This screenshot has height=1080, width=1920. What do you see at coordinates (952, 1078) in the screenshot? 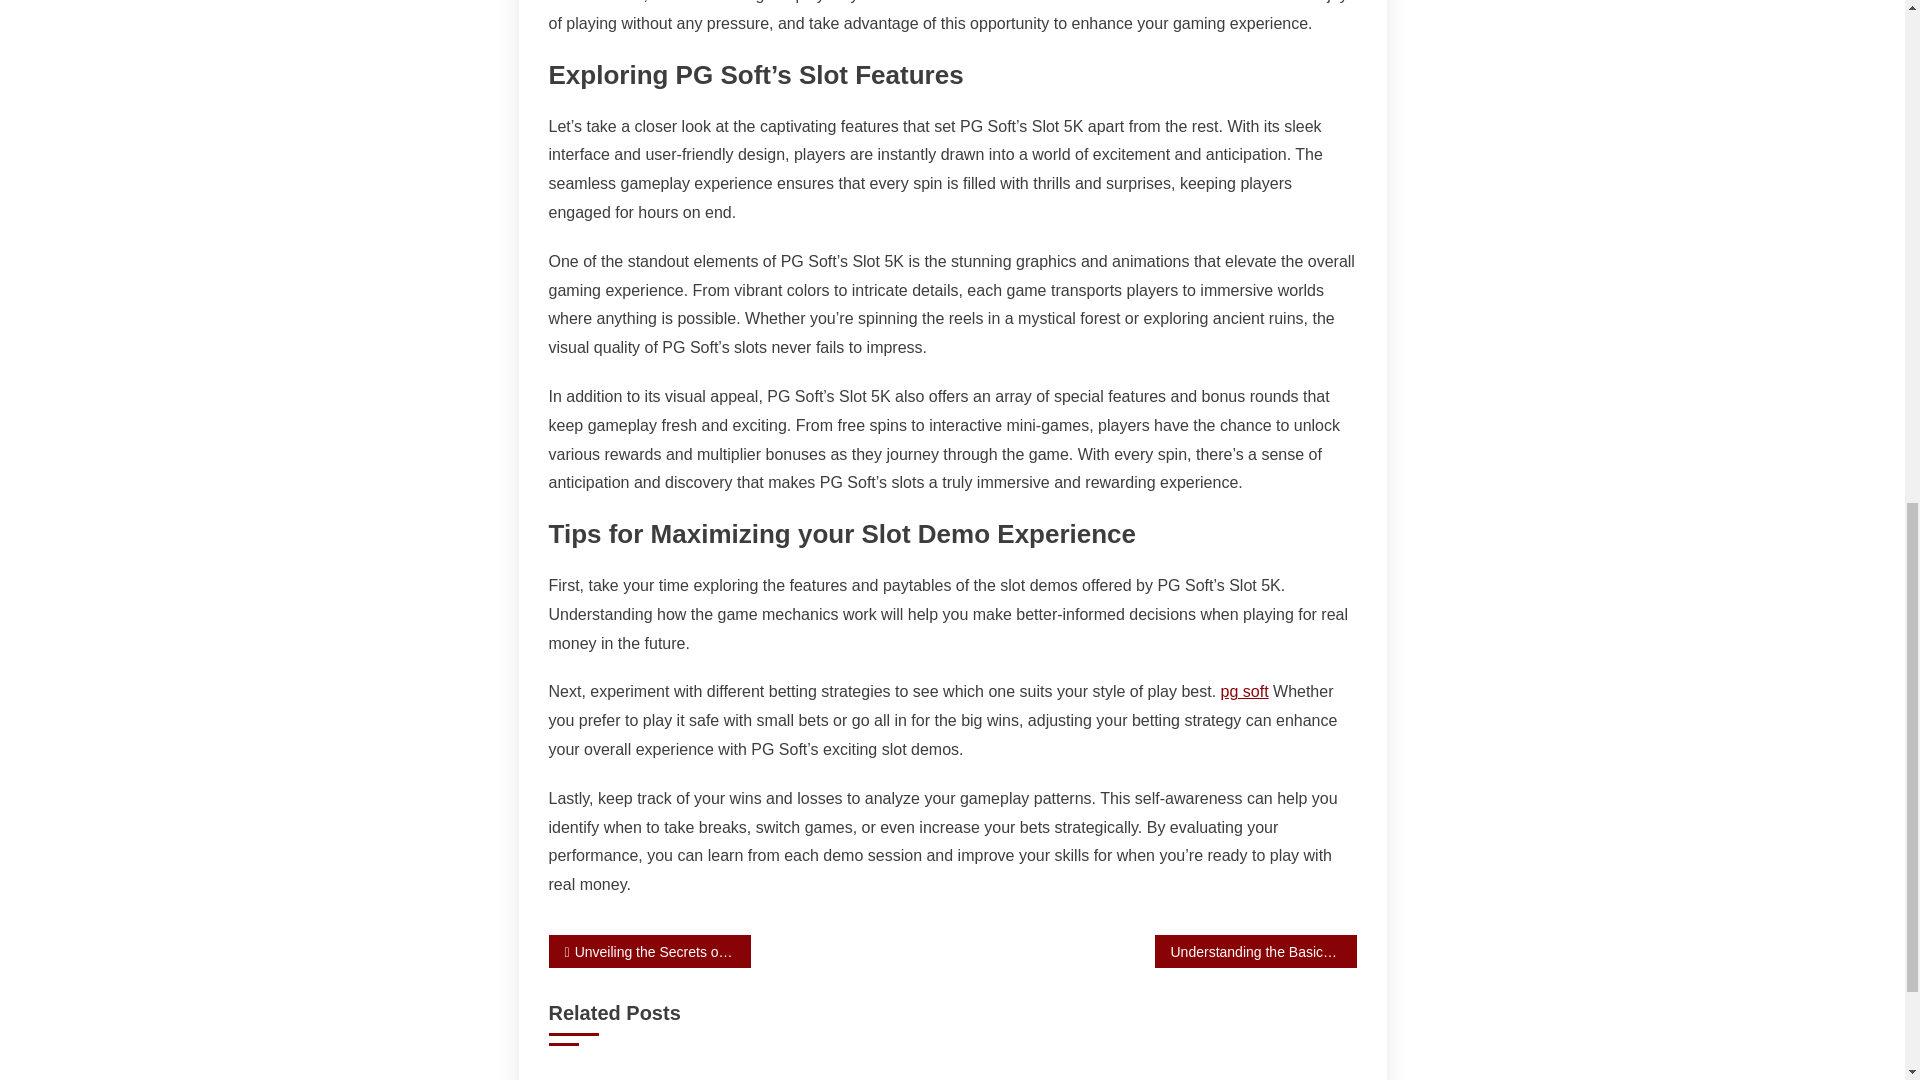
I see `What Is A Casino?` at bounding box center [952, 1078].